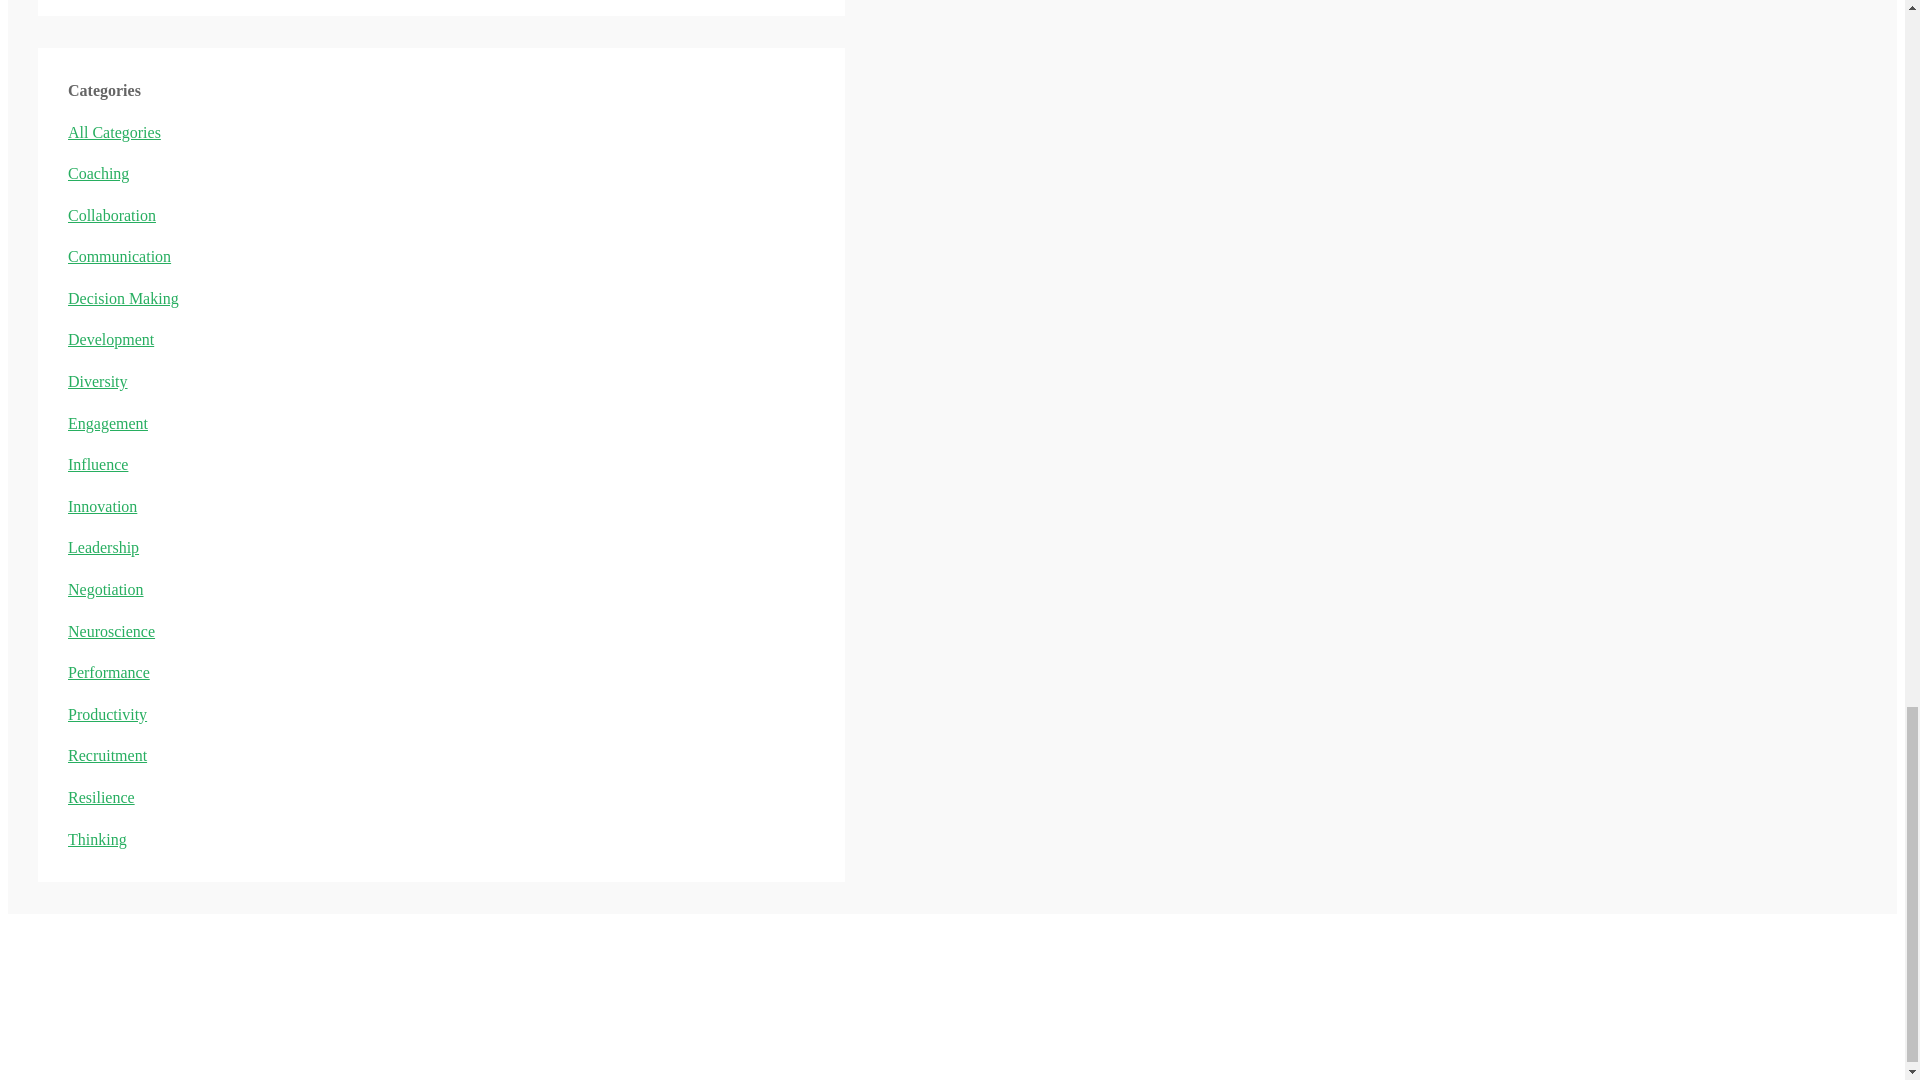 The image size is (1920, 1080). What do you see at coordinates (102, 547) in the screenshot?
I see `Leadership` at bounding box center [102, 547].